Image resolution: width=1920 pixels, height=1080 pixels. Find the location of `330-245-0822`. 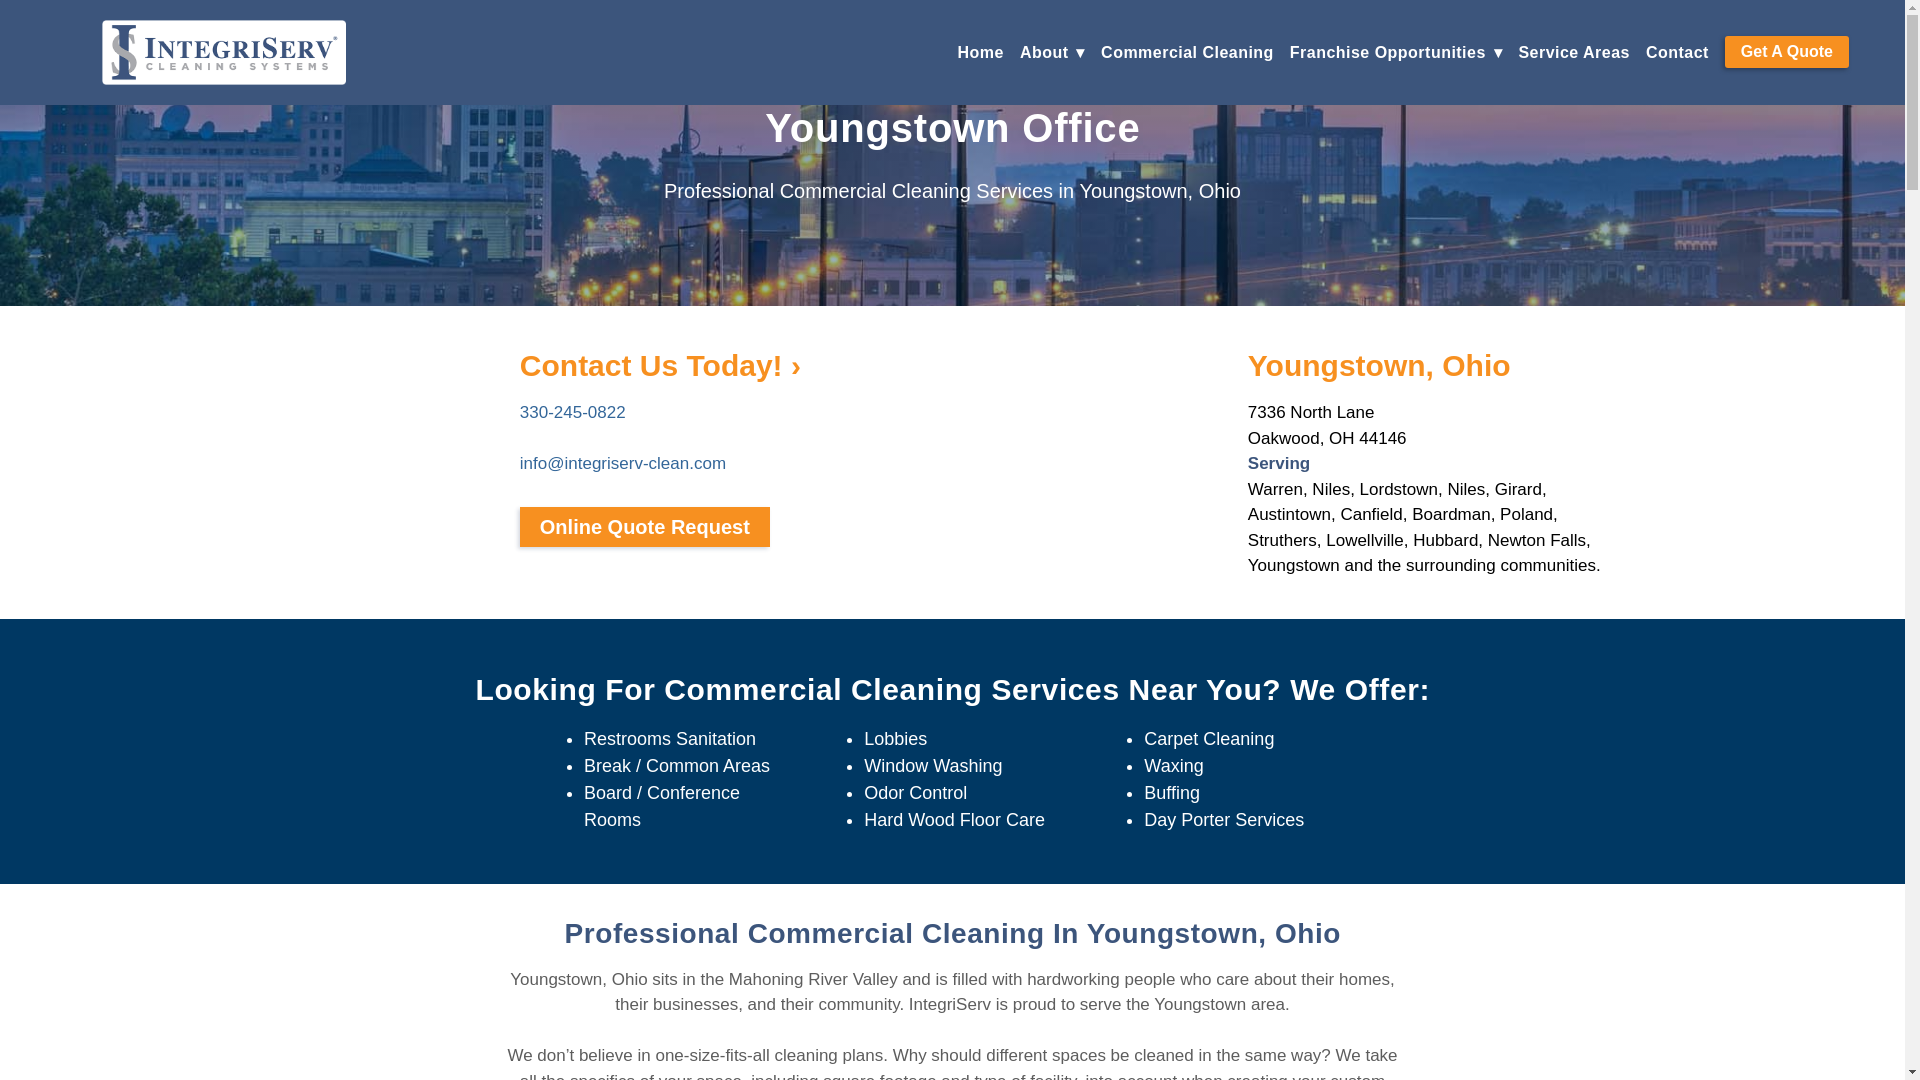

330-245-0822 is located at coordinates (572, 412).